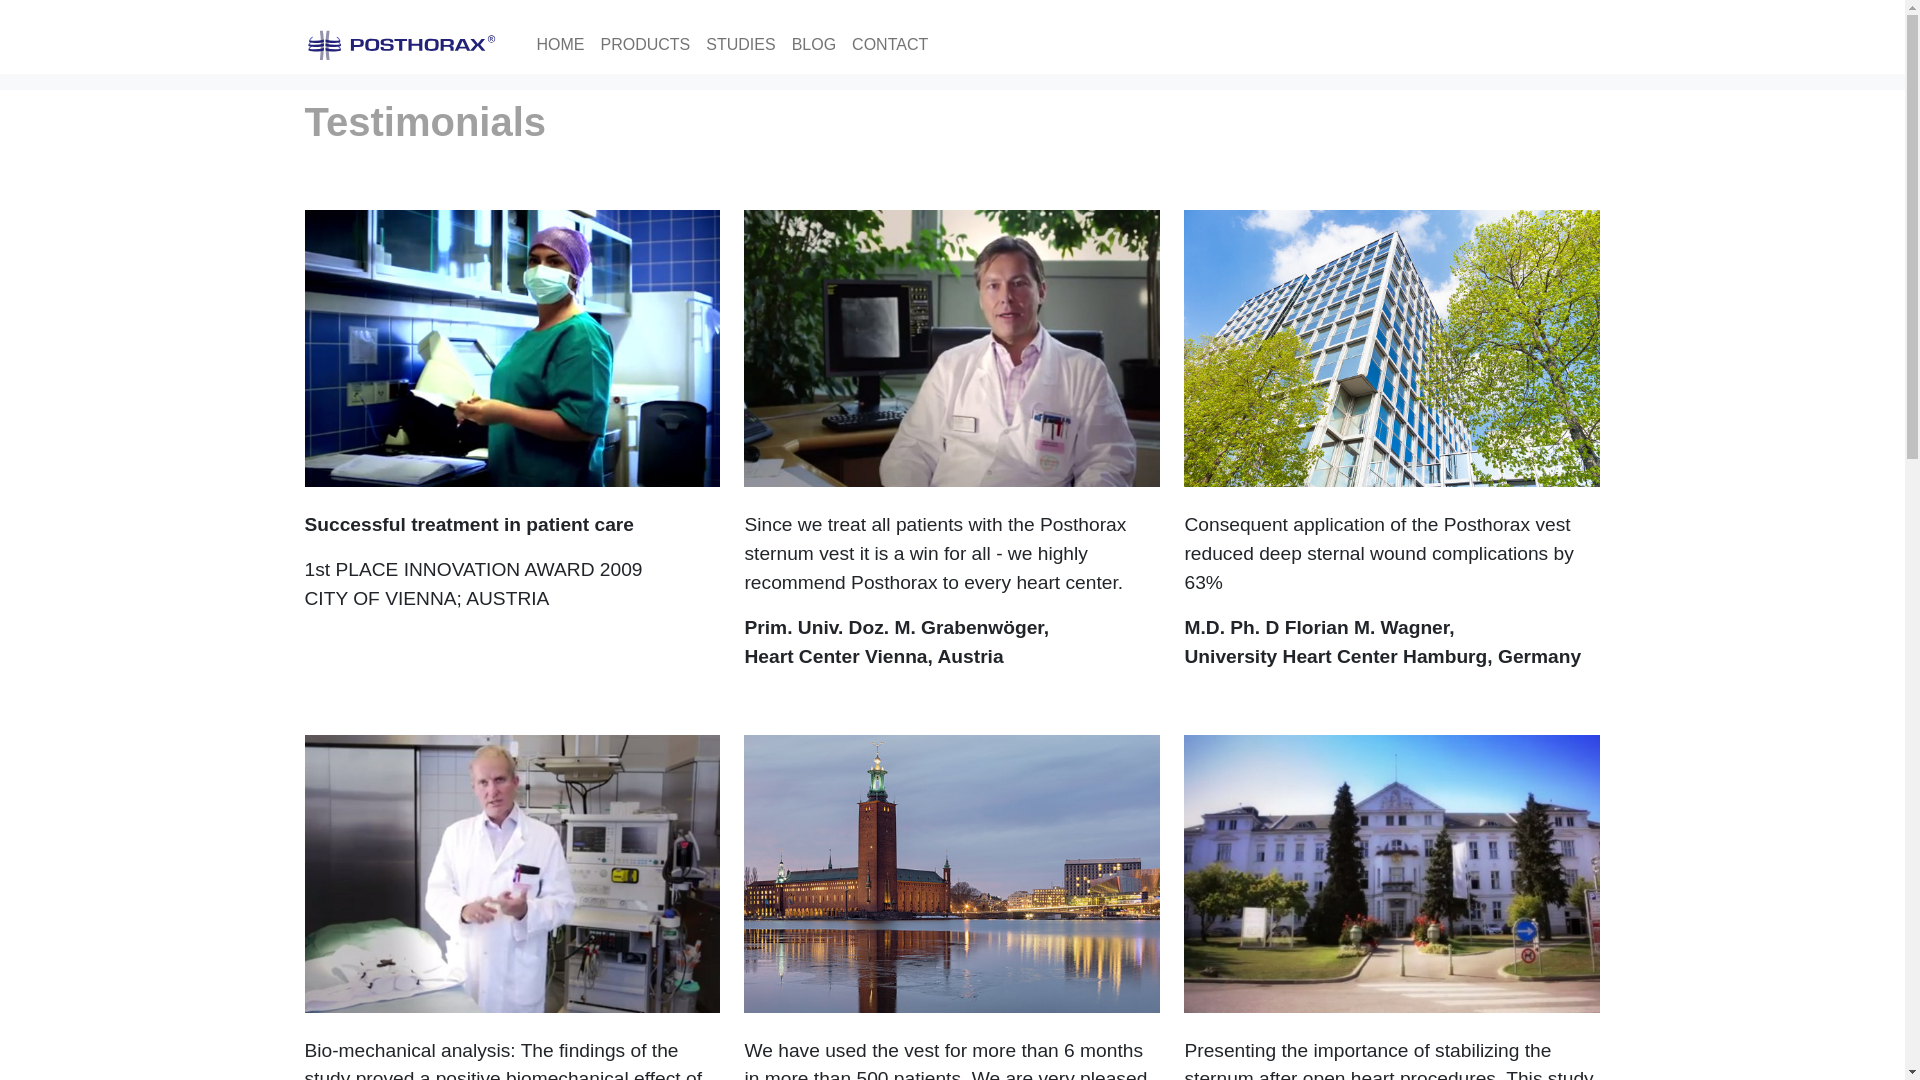 The height and width of the screenshot is (1080, 1920). What do you see at coordinates (814, 44) in the screenshot?
I see `BLOG` at bounding box center [814, 44].